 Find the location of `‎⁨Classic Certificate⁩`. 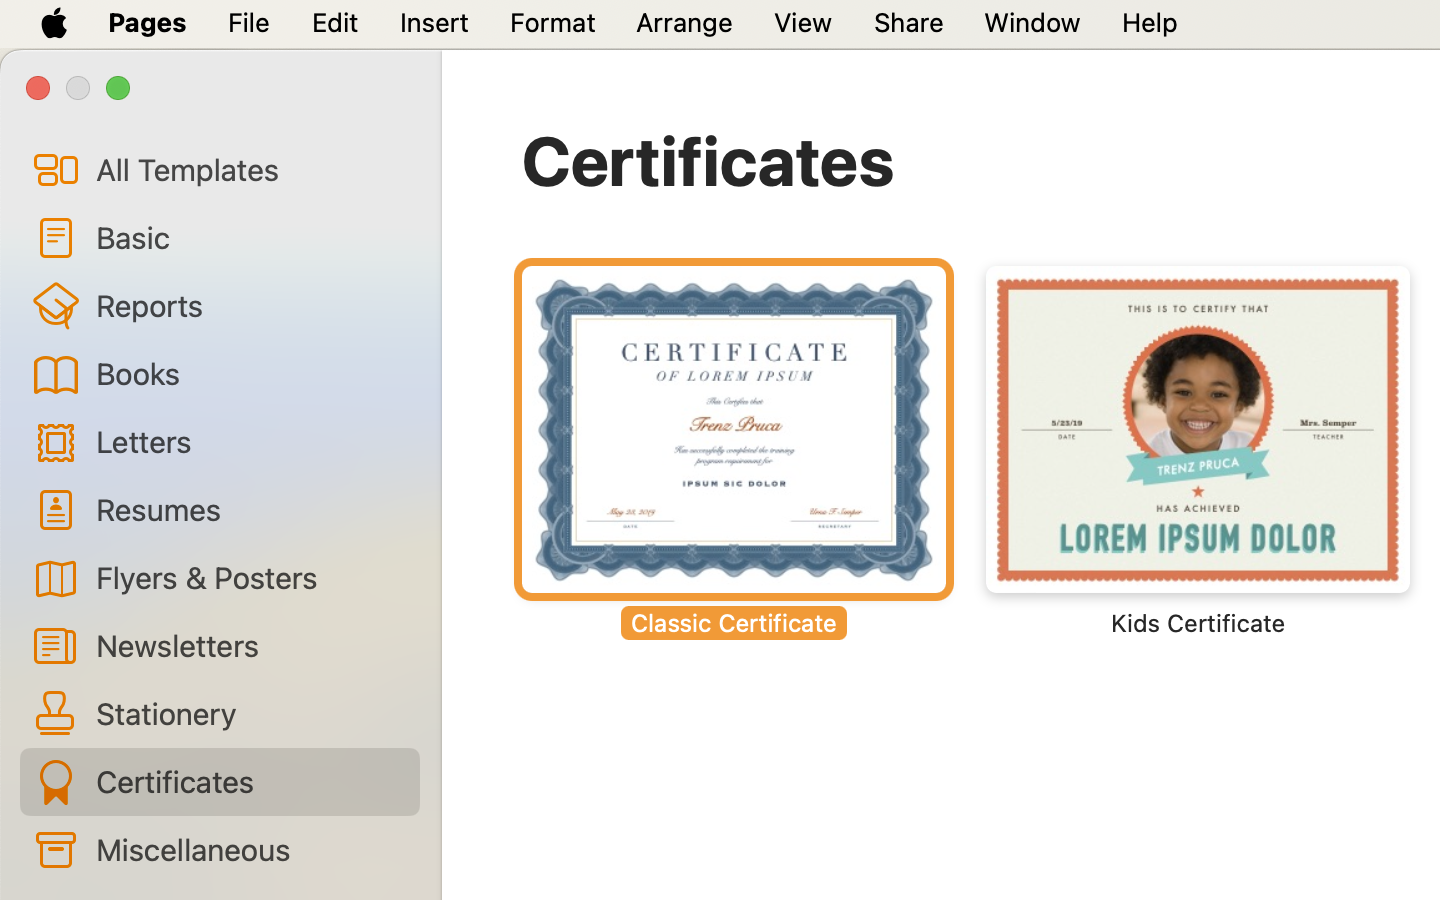

‎⁨Classic Certificate⁩ is located at coordinates (734, 452).